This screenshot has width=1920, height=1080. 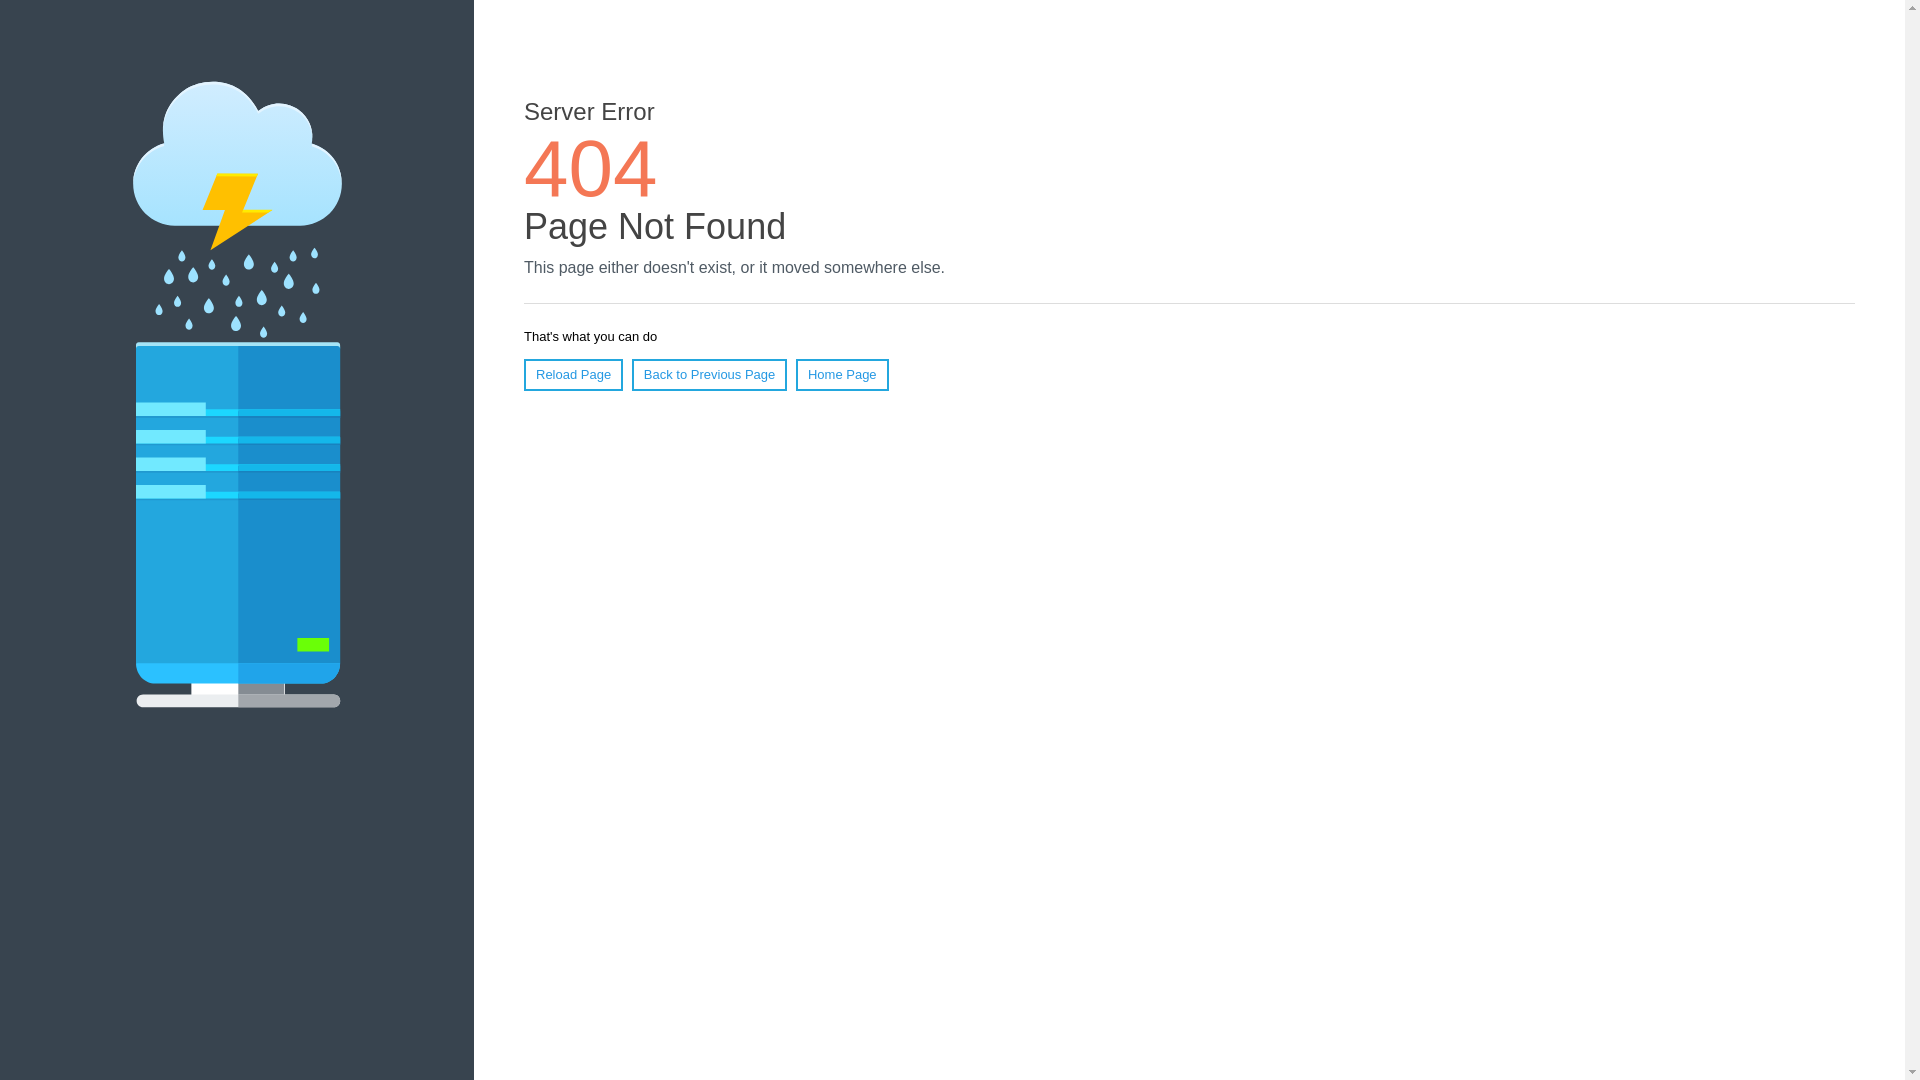 I want to click on Reload Page, so click(x=574, y=375).